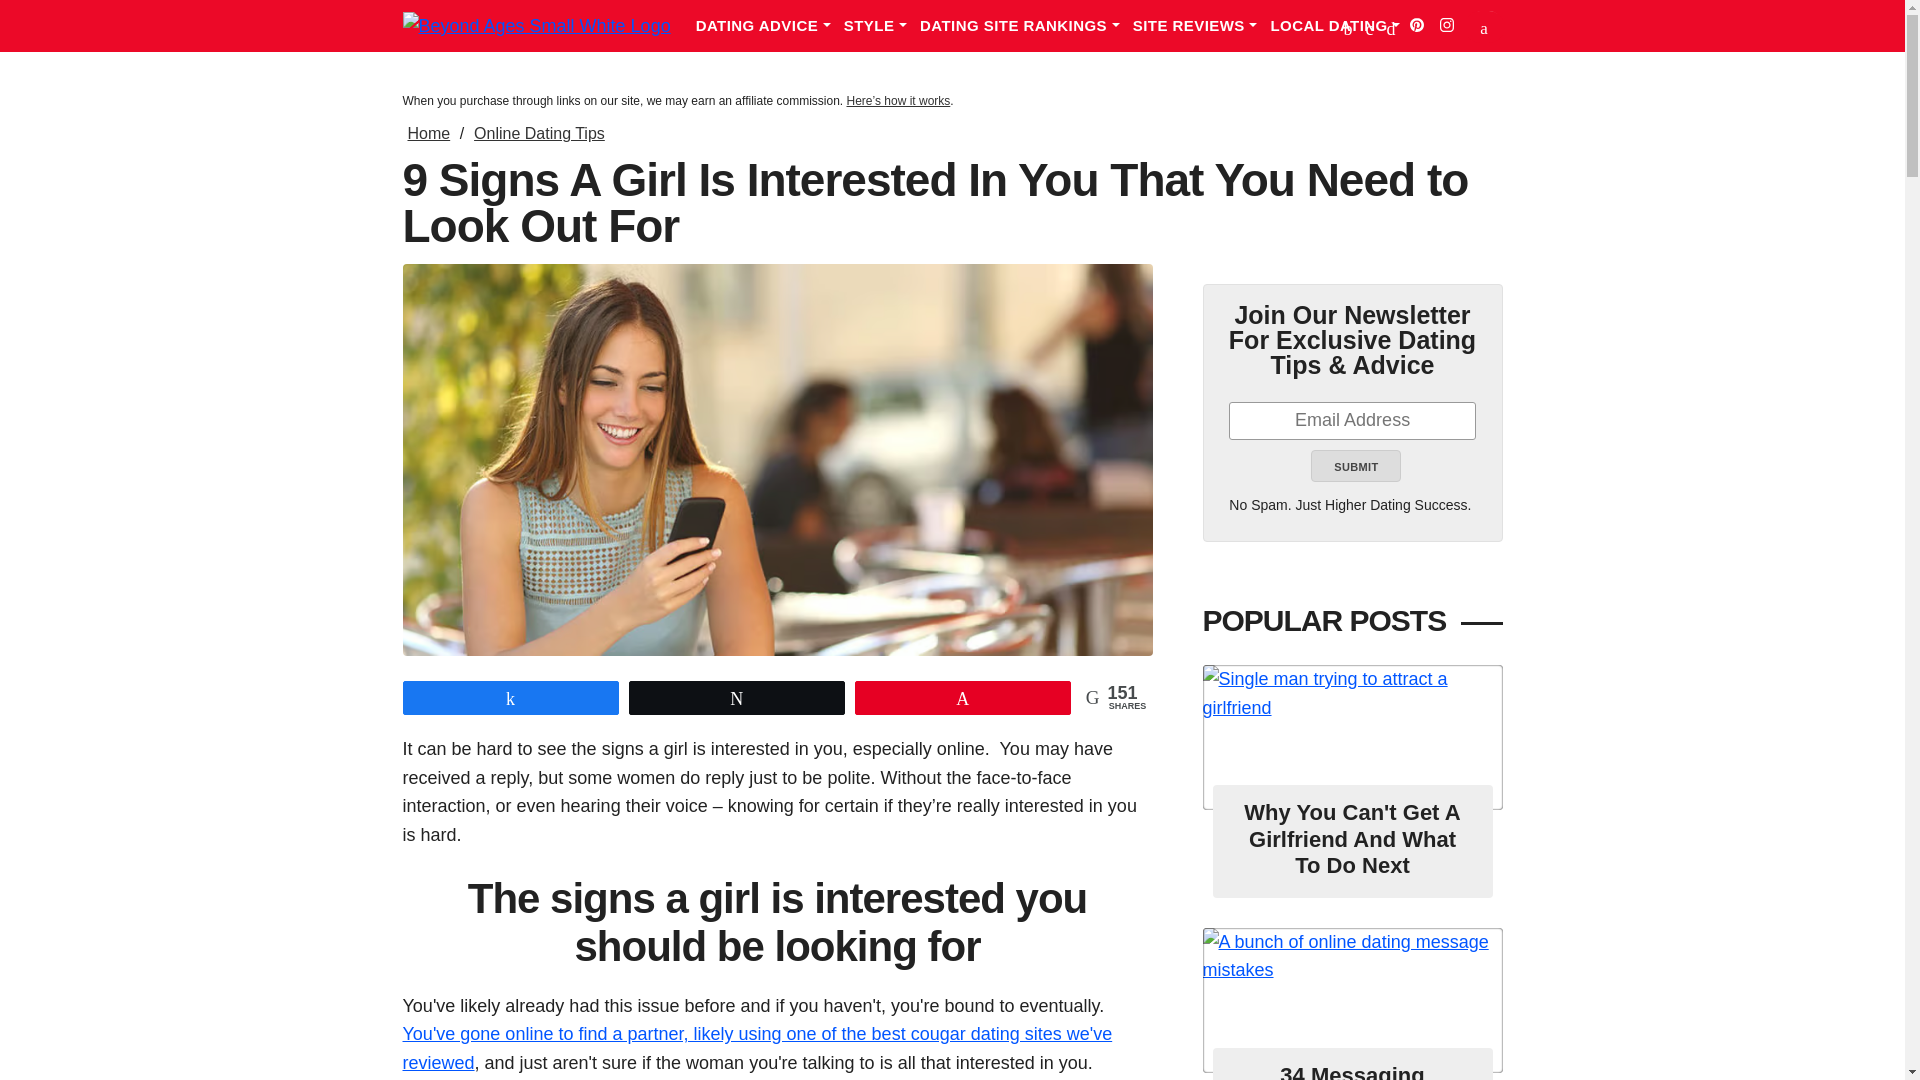 Image resolution: width=1920 pixels, height=1080 pixels. Describe the element at coordinates (1026, 26) in the screenshot. I see `Dating Site Rankings` at that location.